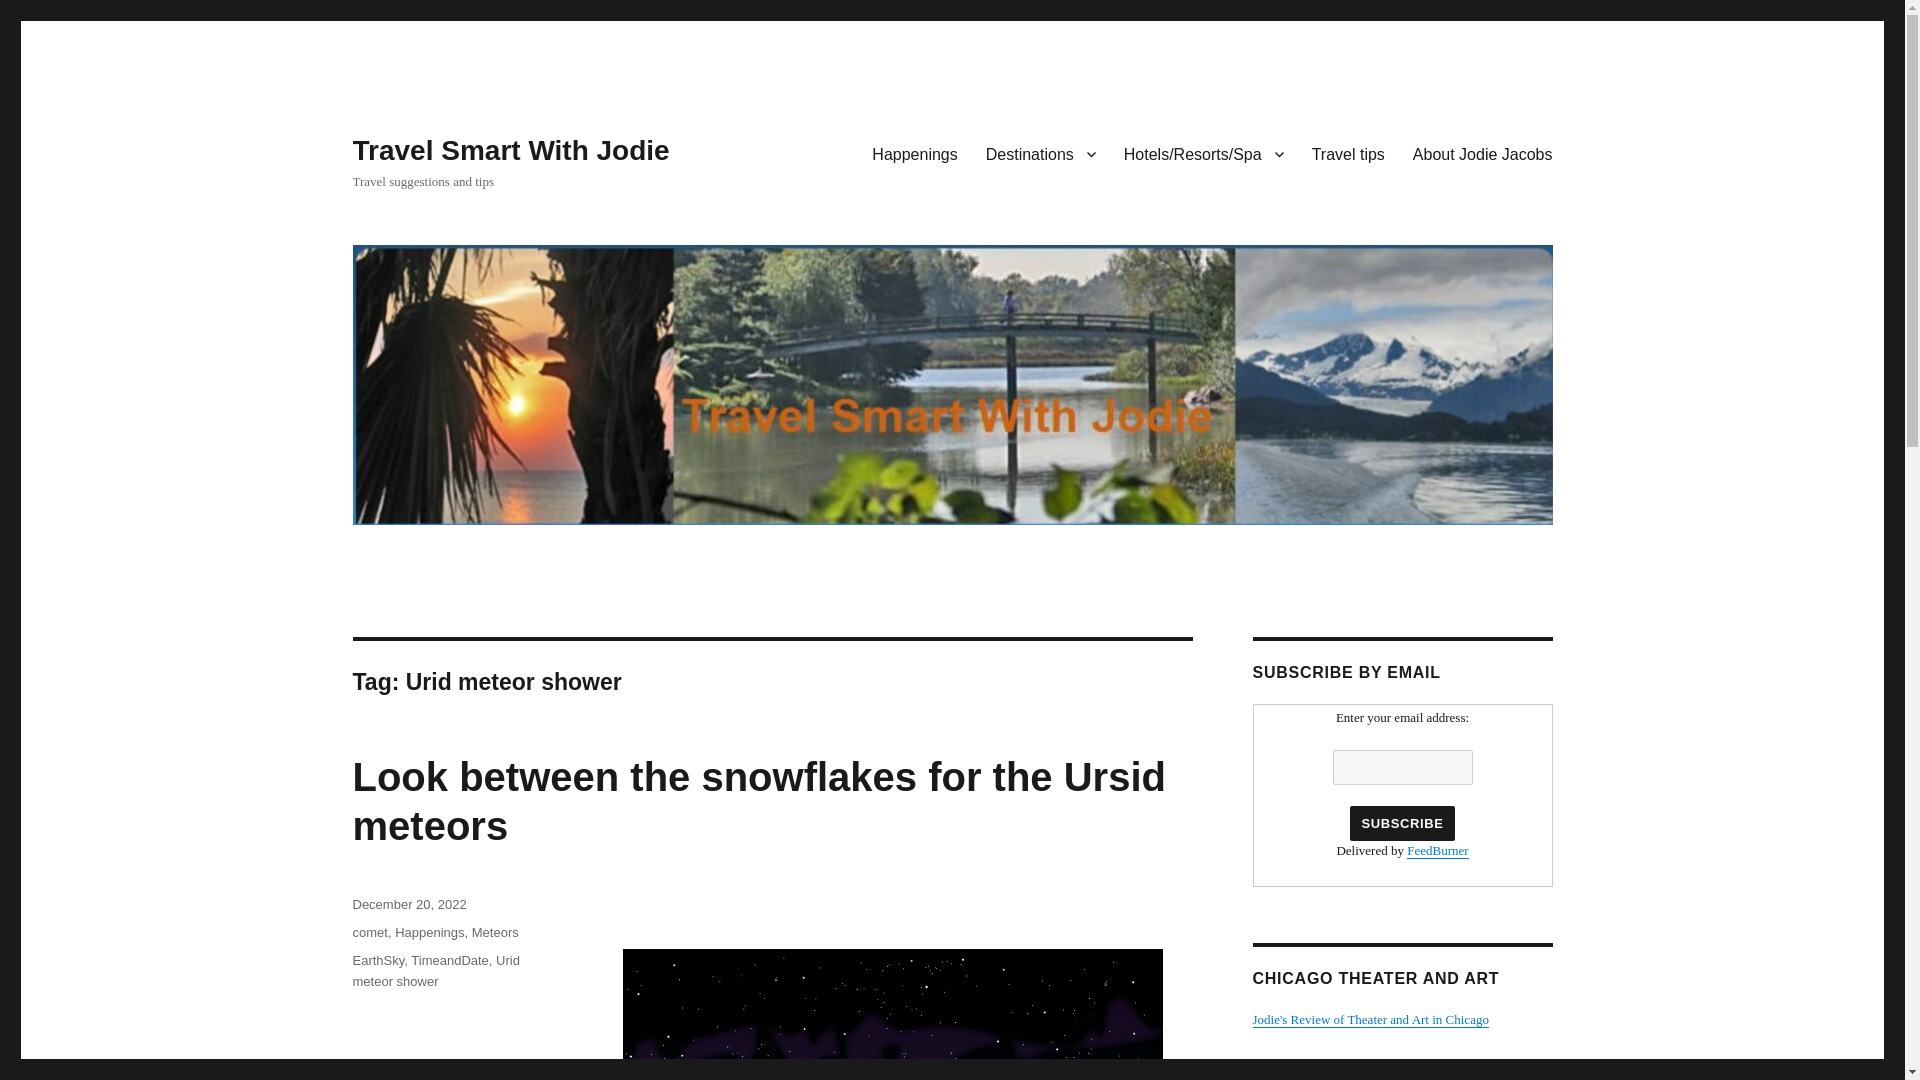 The image size is (1920, 1080). I want to click on December 20, 2022, so click(408, 904).